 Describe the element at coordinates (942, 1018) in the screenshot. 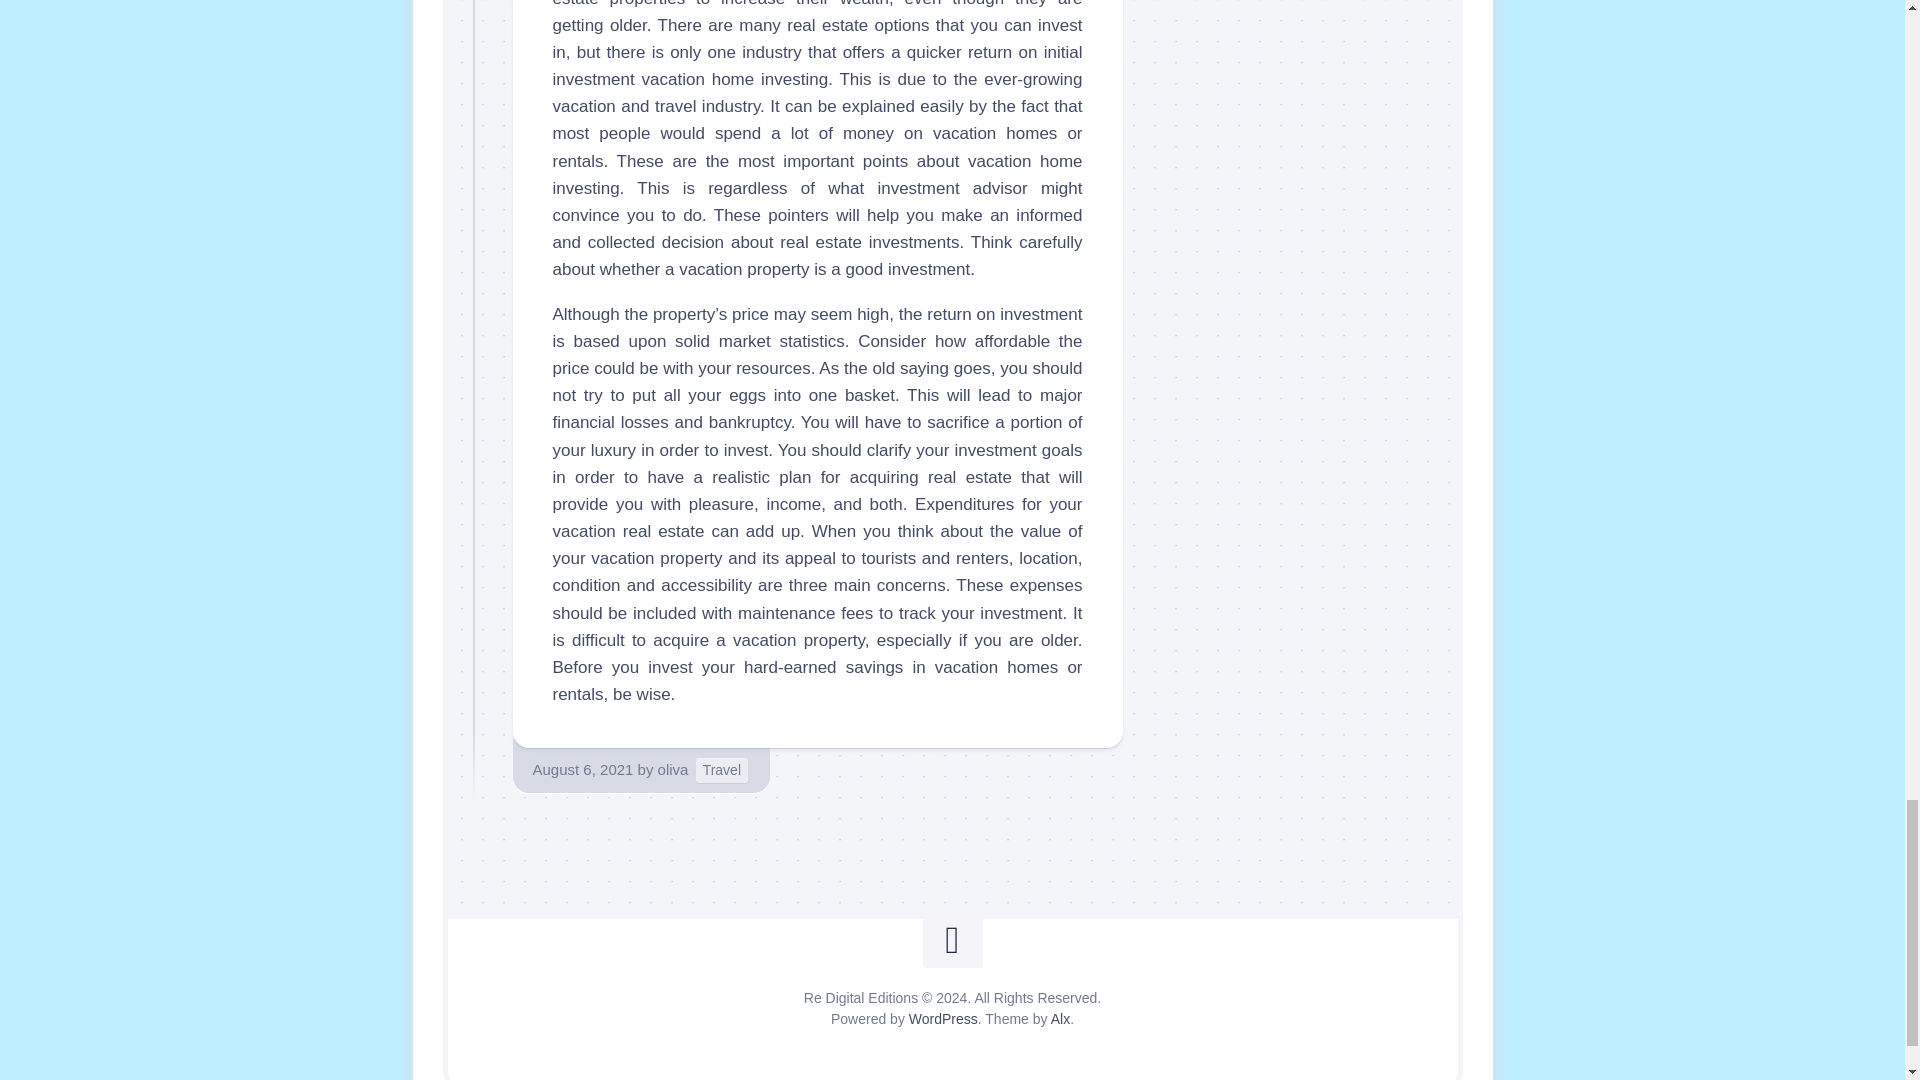

I see `WordPress` at that location.